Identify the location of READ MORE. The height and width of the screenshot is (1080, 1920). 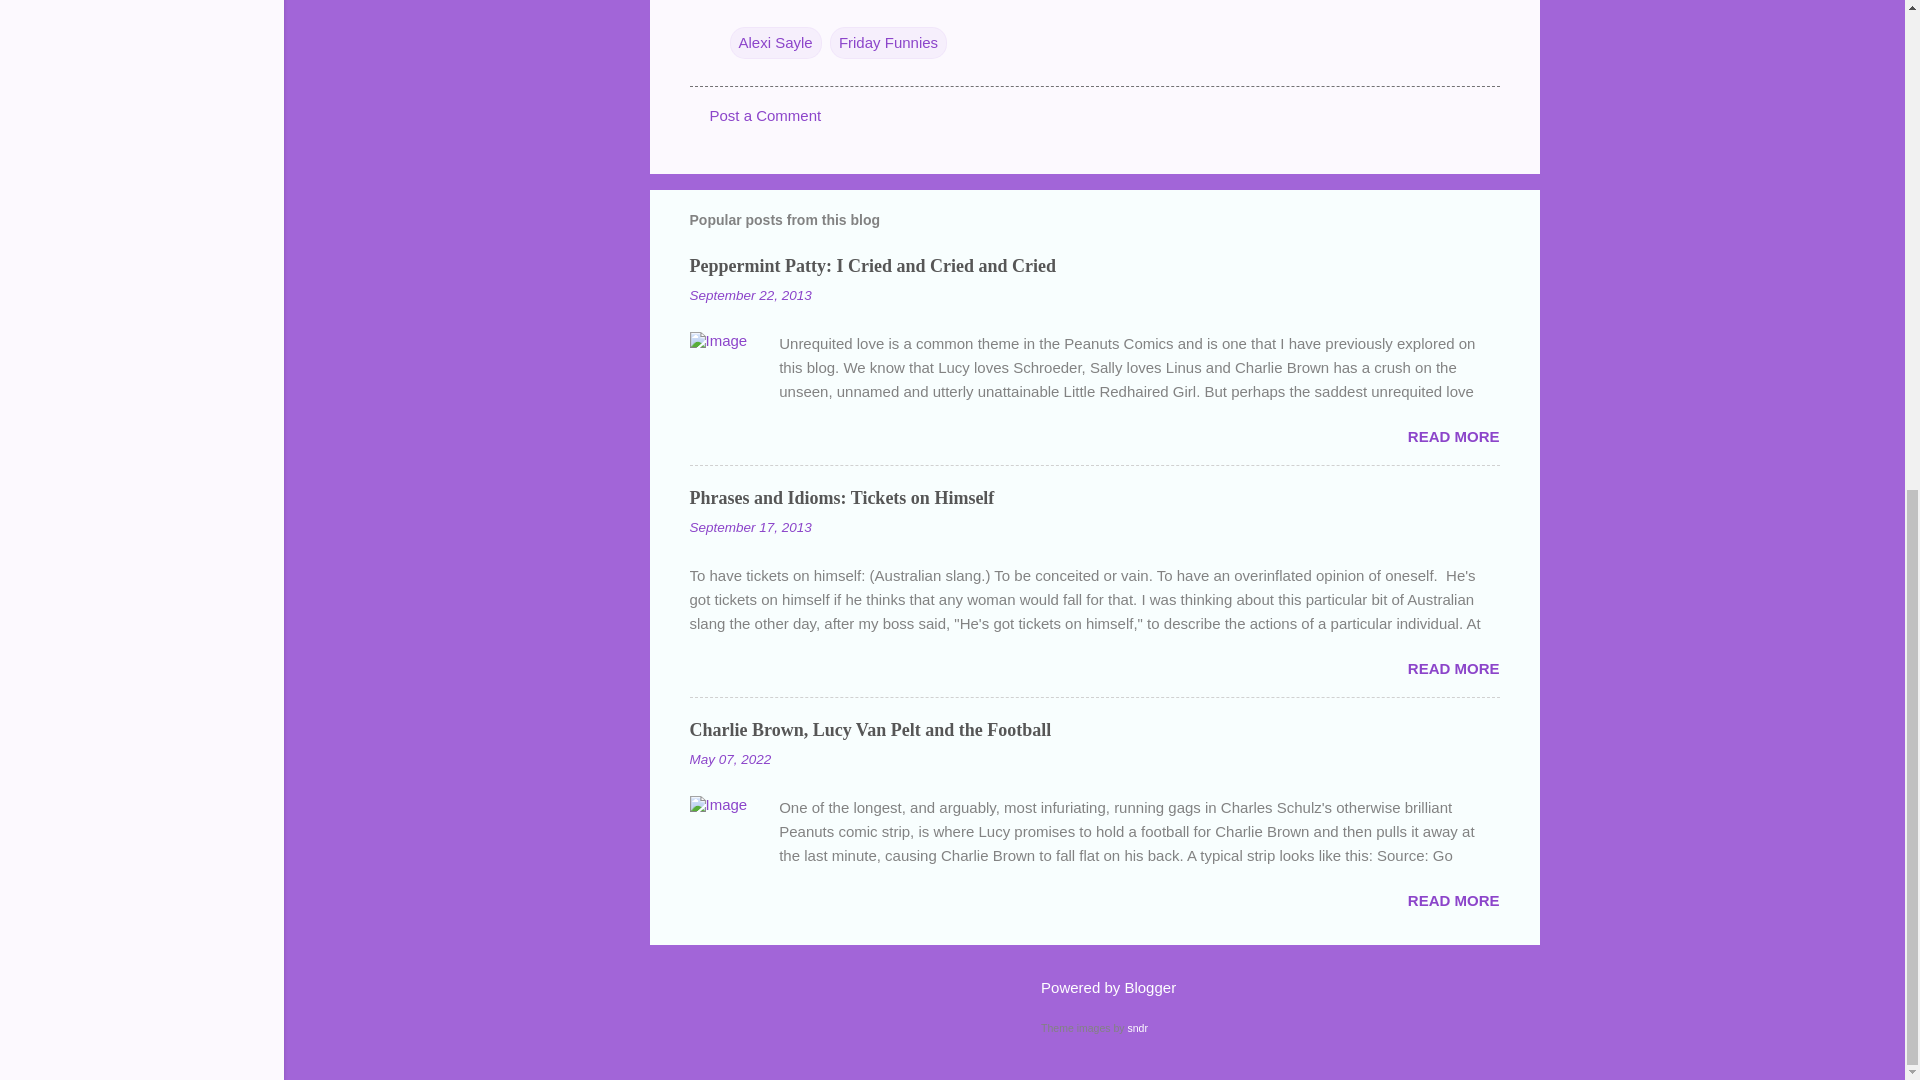
(1453, 668).